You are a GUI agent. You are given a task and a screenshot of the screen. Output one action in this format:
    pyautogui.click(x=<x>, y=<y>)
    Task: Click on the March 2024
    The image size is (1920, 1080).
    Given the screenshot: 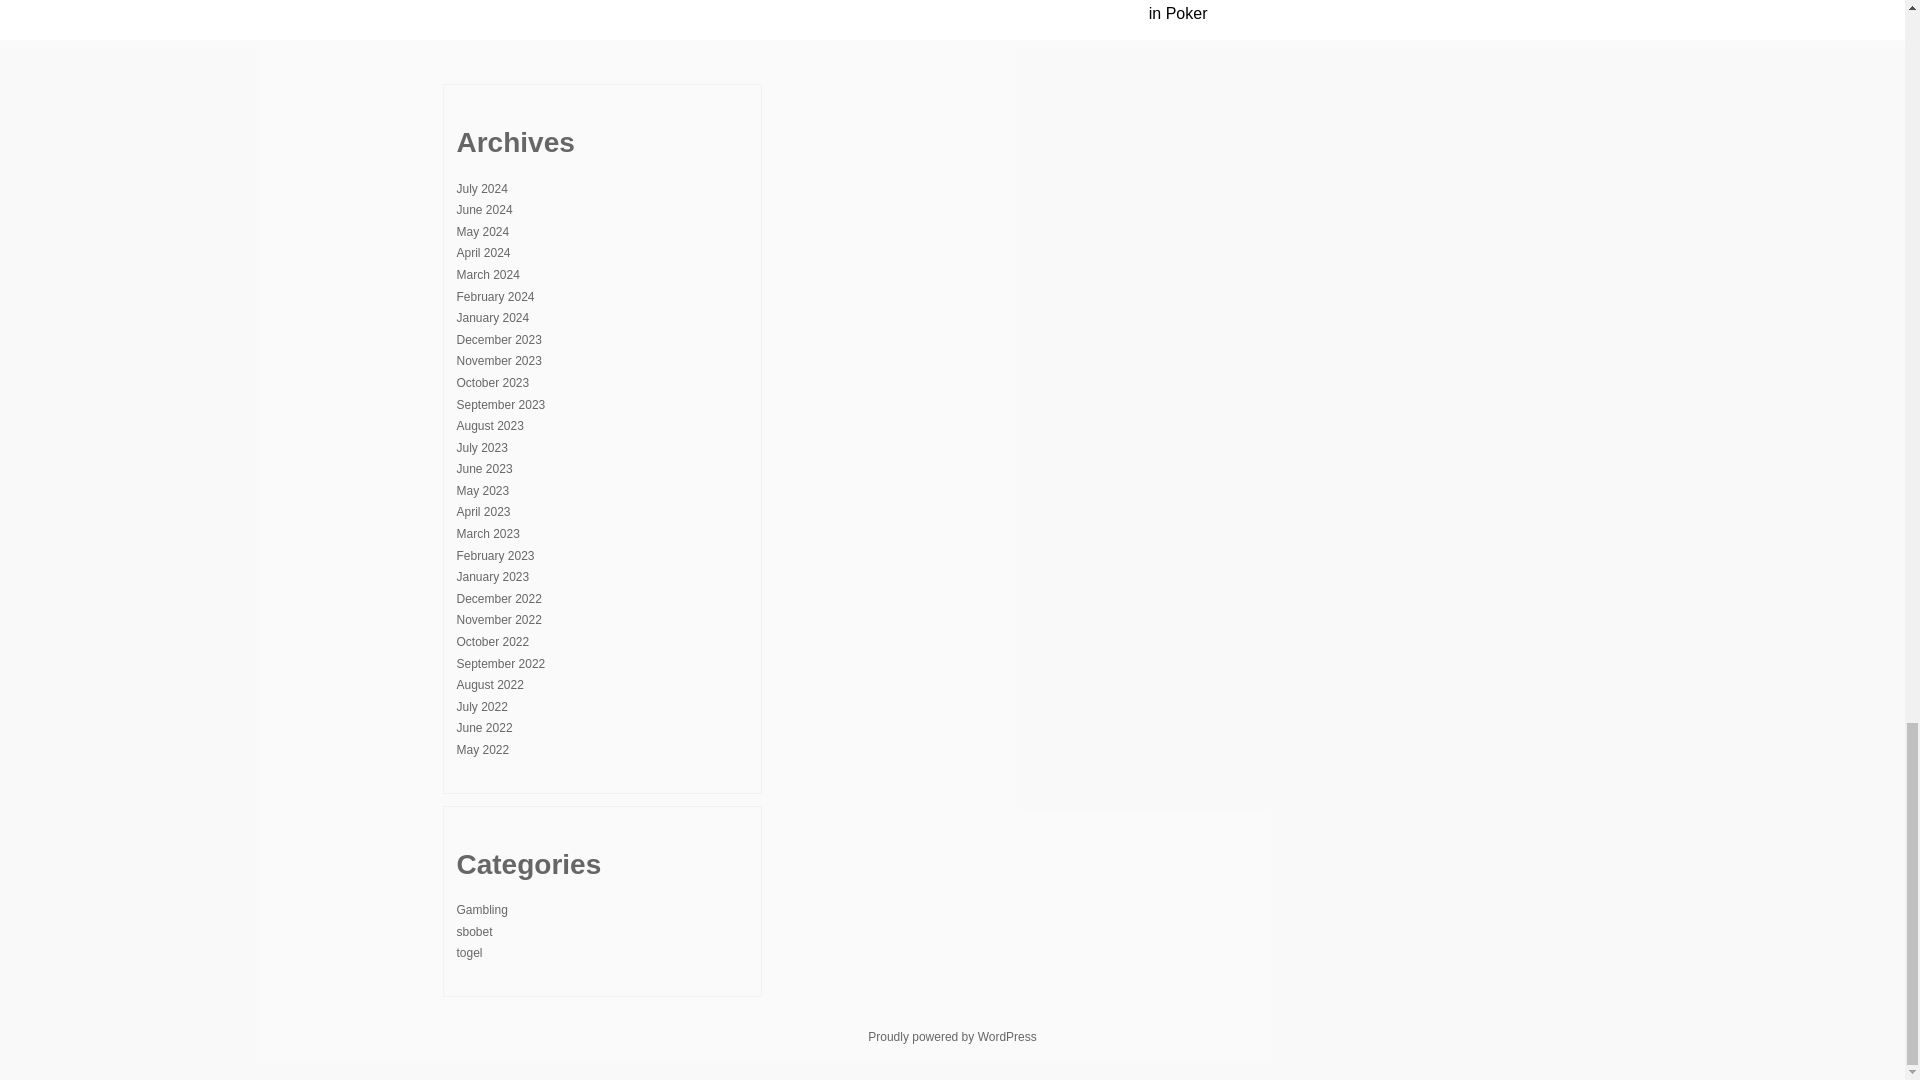 What is the action you would take?
    pyautogui.click(x=487, y=274)
    